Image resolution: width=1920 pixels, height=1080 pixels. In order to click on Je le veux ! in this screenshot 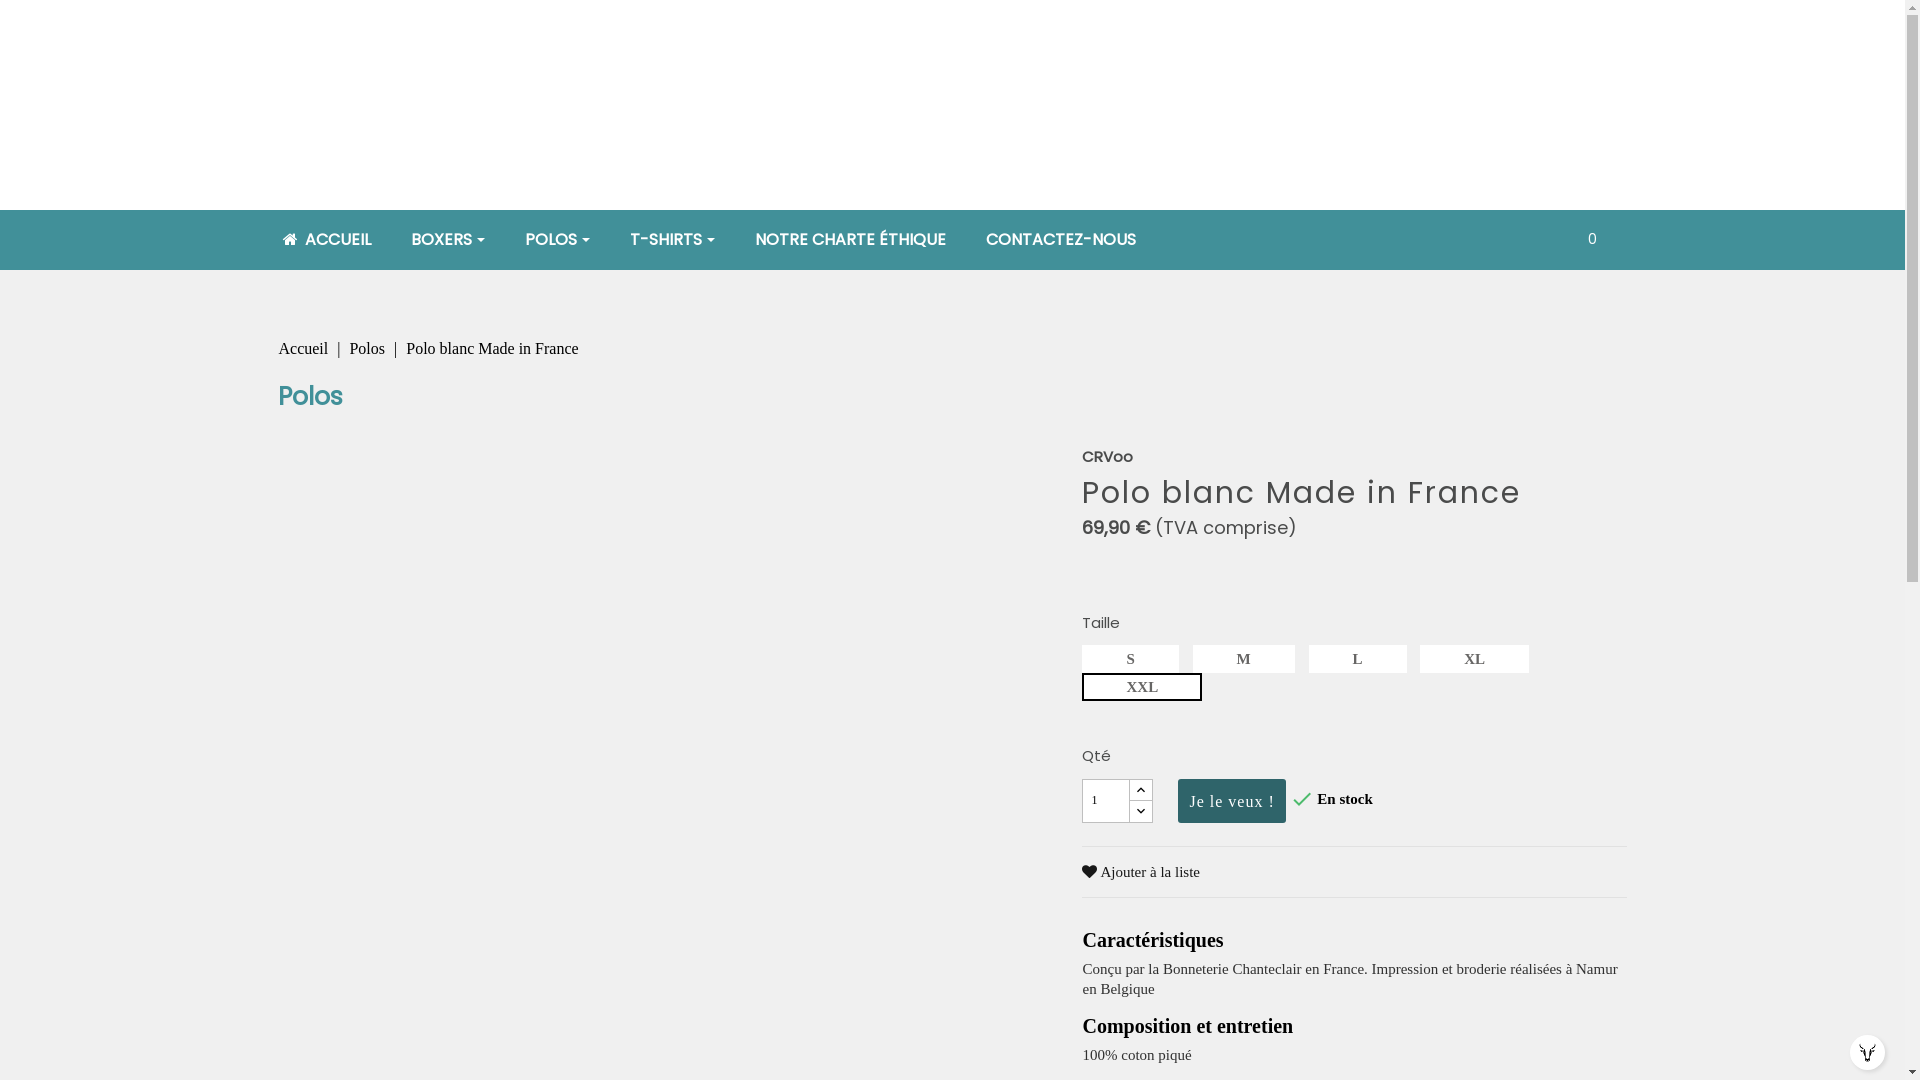, I will do `click(1232, 801)`.